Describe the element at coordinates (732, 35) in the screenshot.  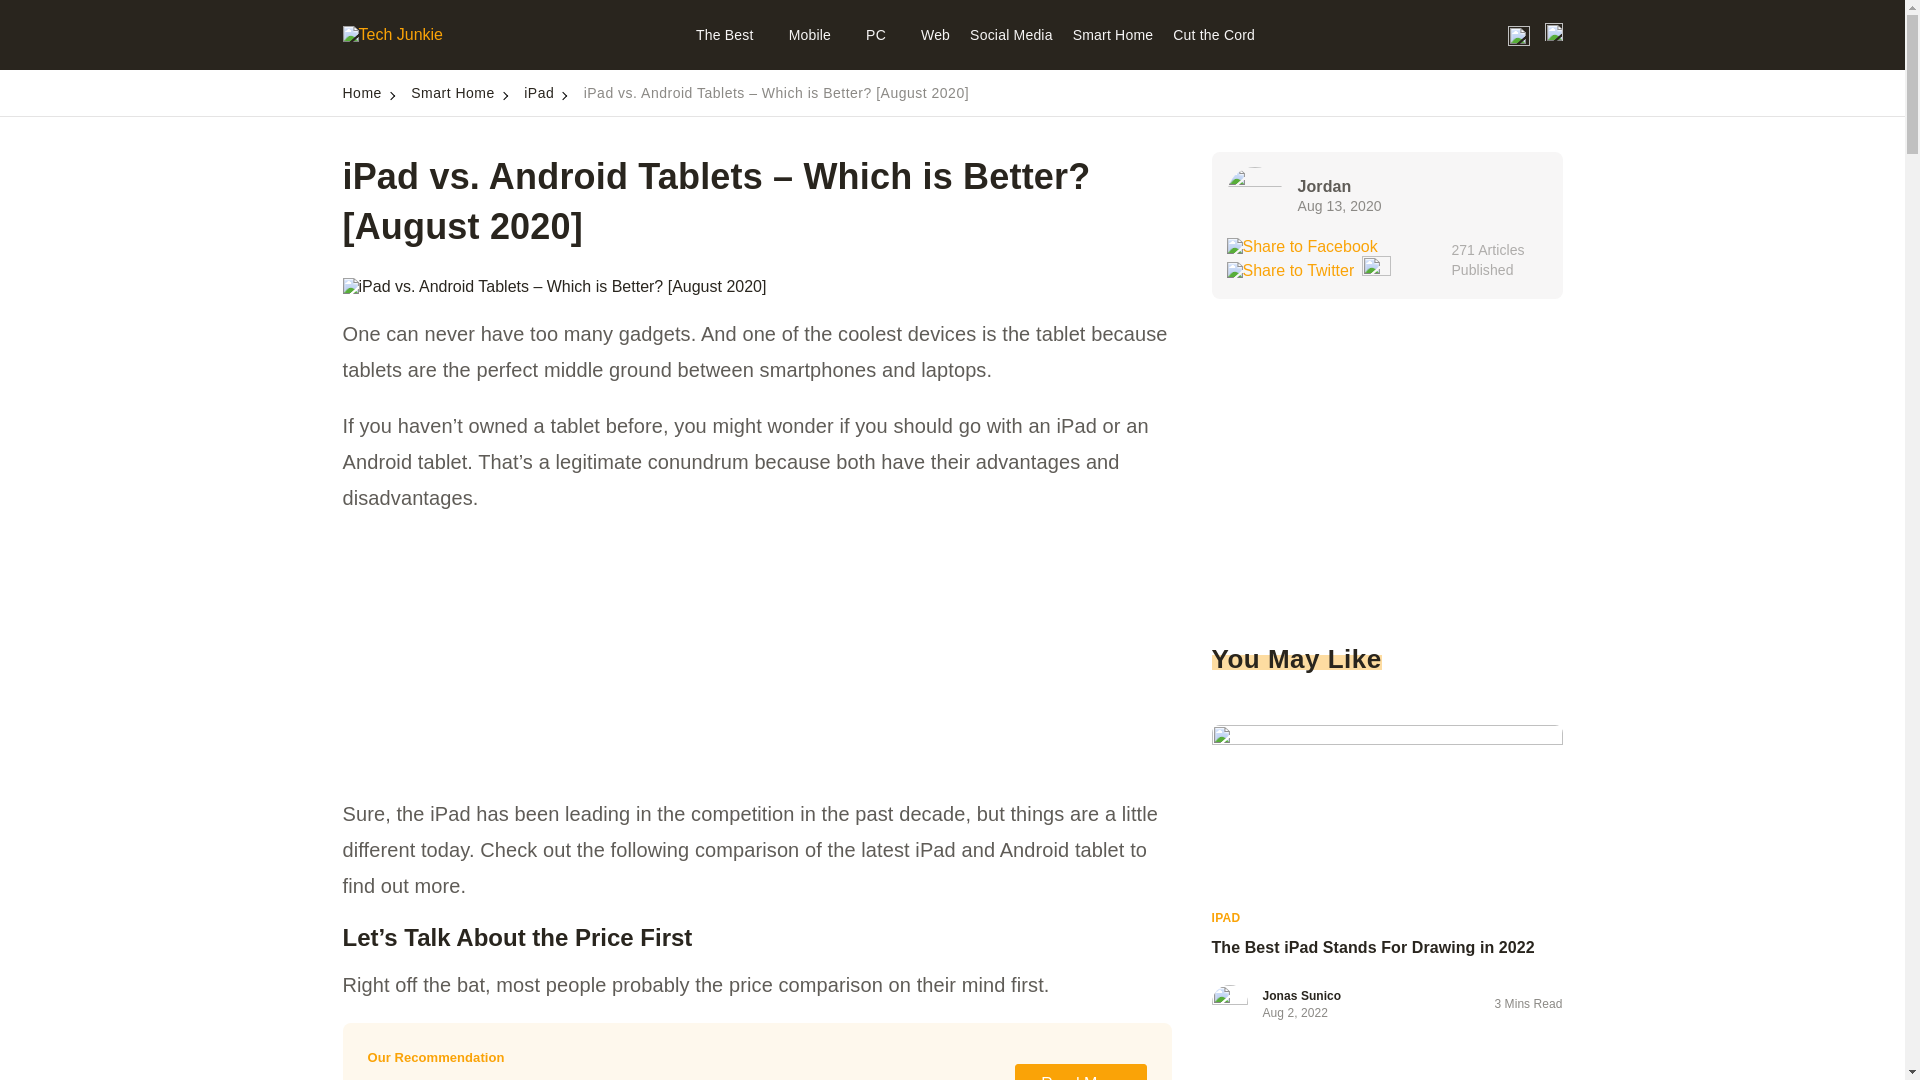
I see `The Best` at that location.